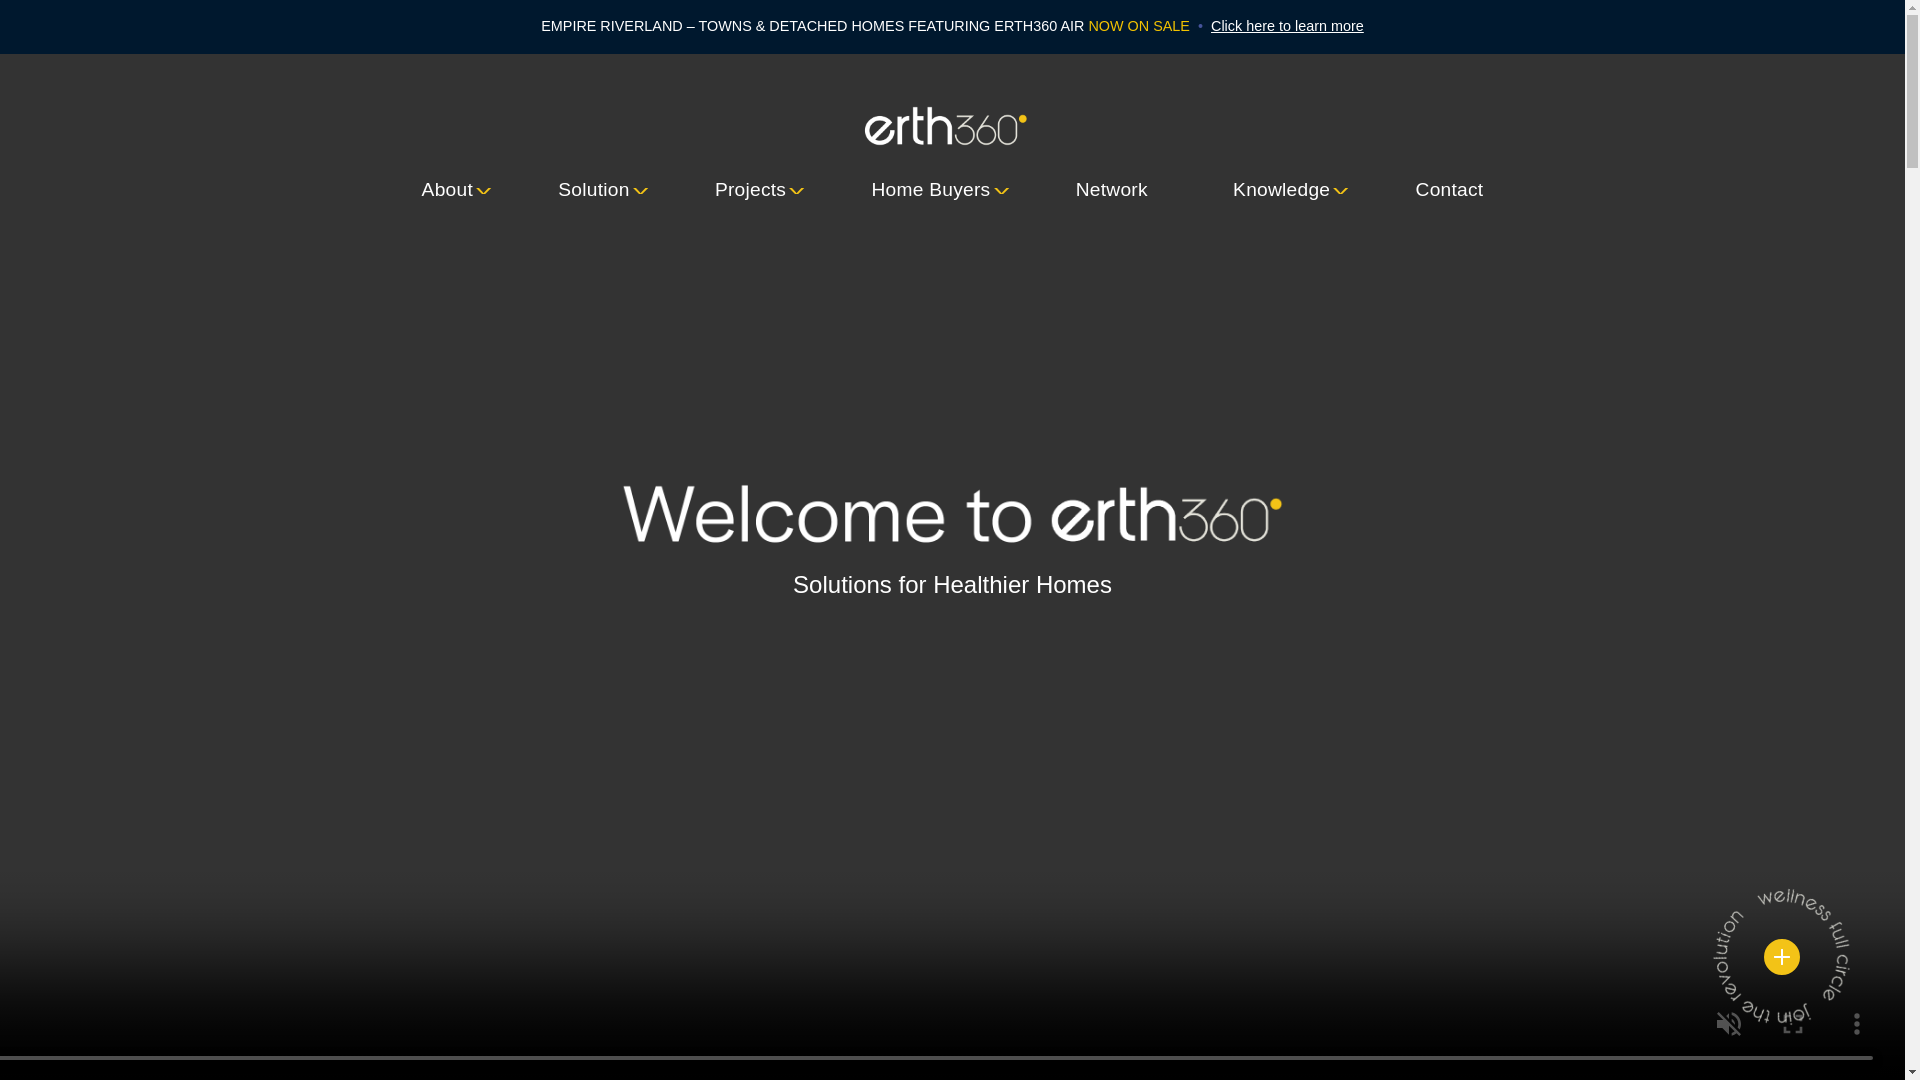 The image size is (1920, 1080). Describe the element at coordinates (1287, 26) in the screenshot. I see `Click here to learn more` at that location.